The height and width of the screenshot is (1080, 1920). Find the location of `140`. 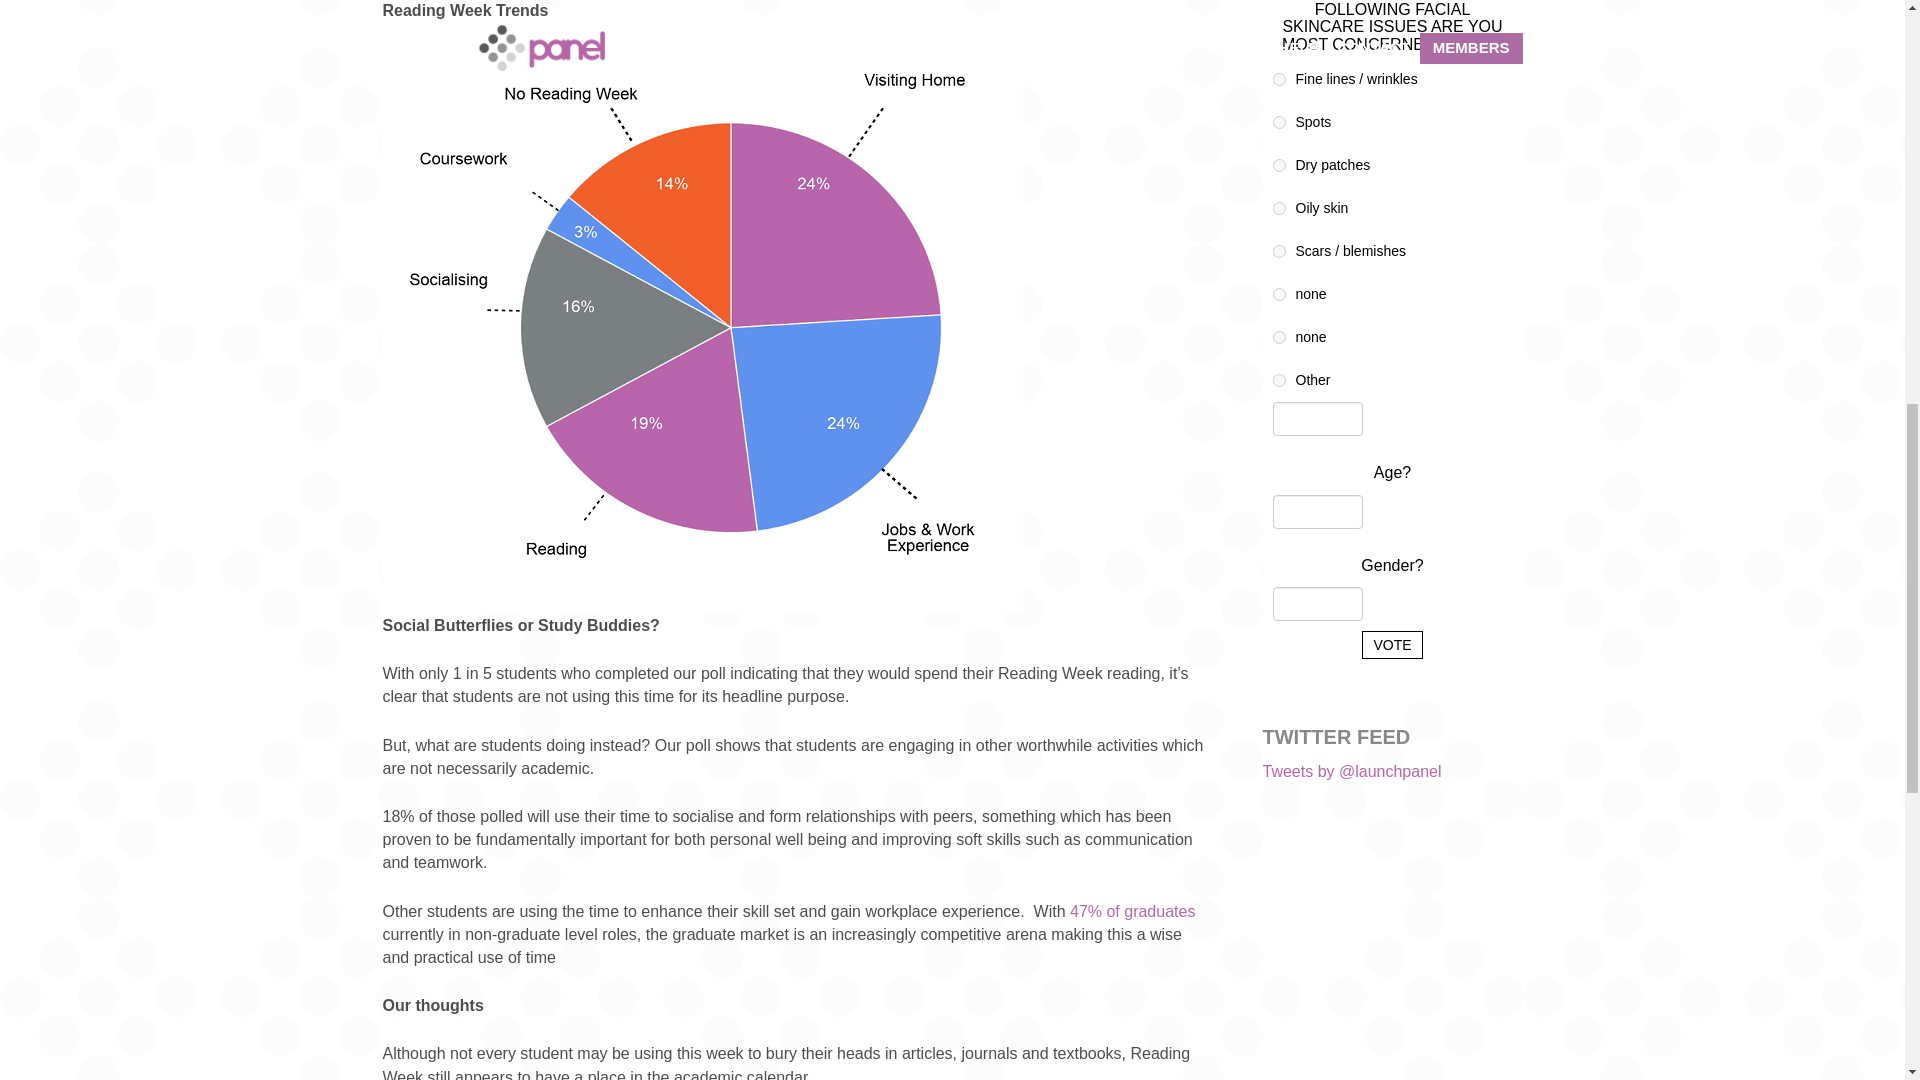

140 is located at coordinates (1278, 337).